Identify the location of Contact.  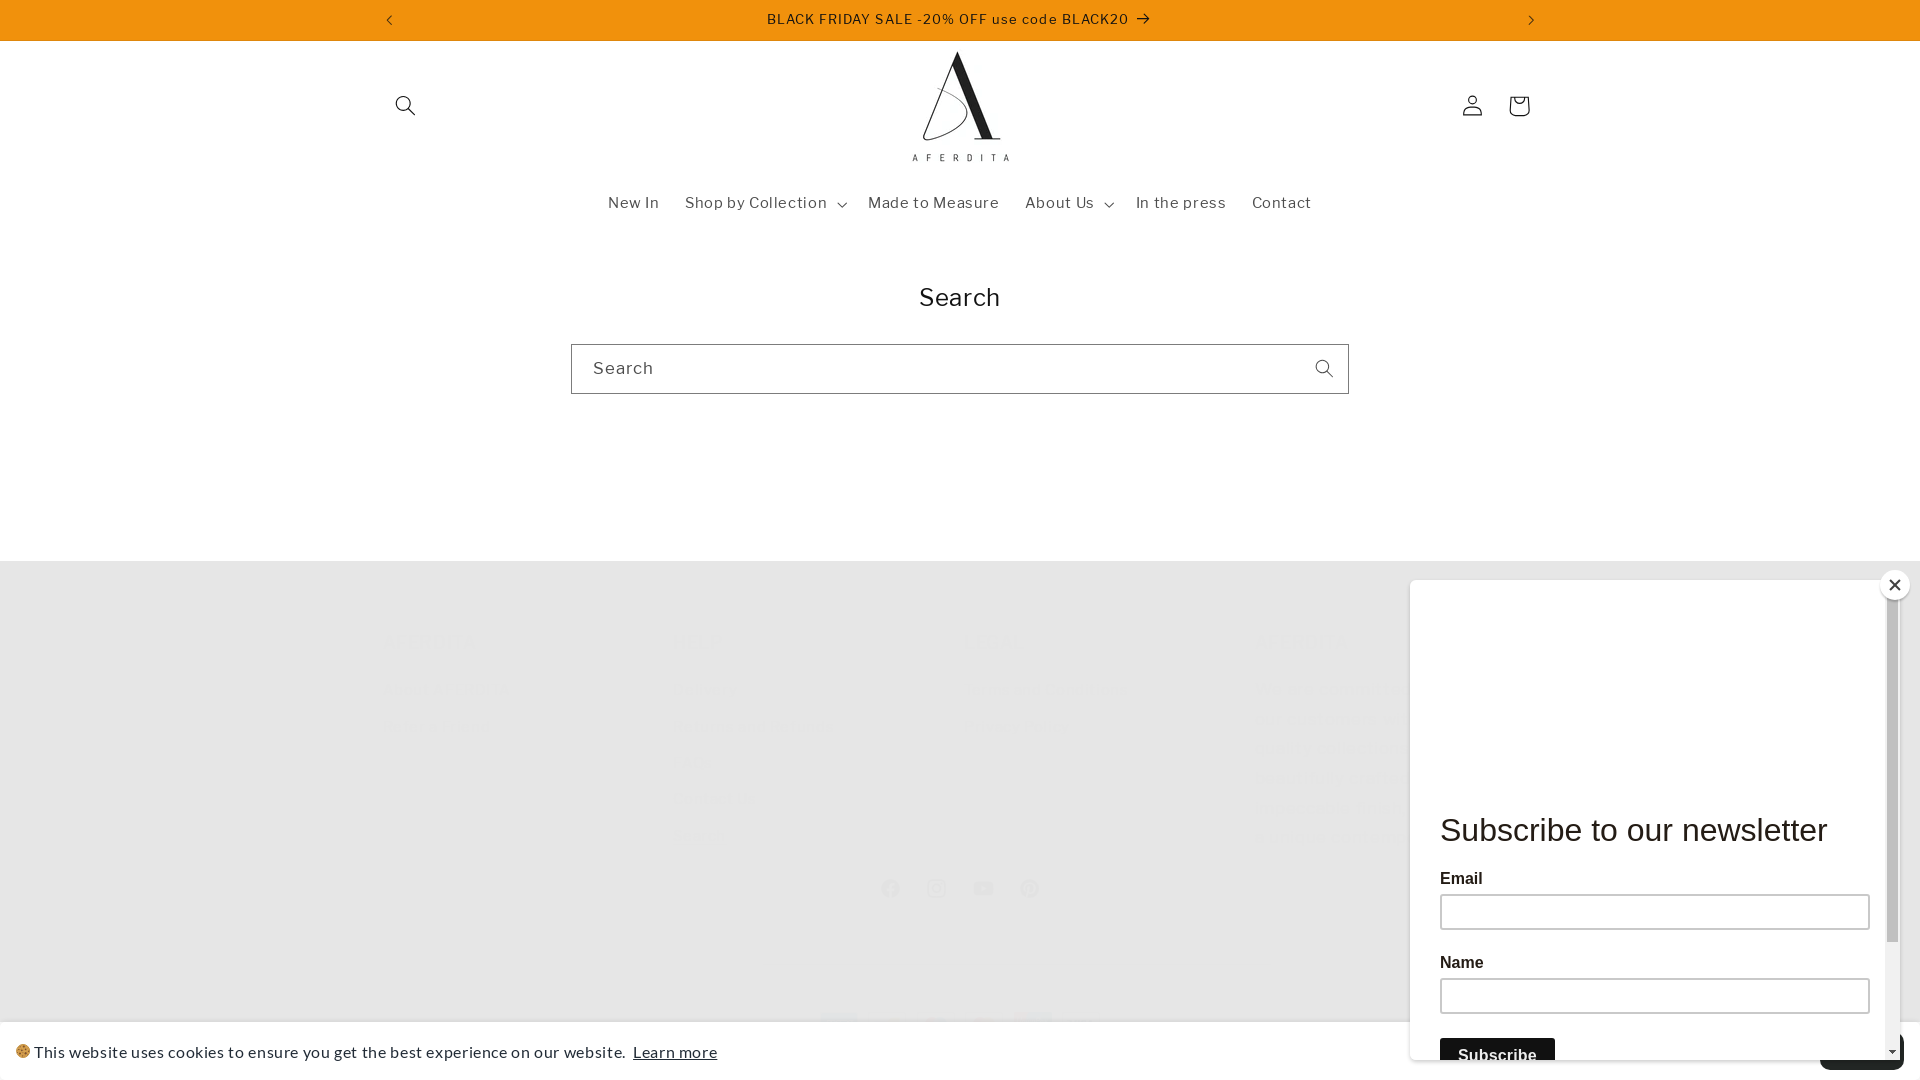
(1282, 204).